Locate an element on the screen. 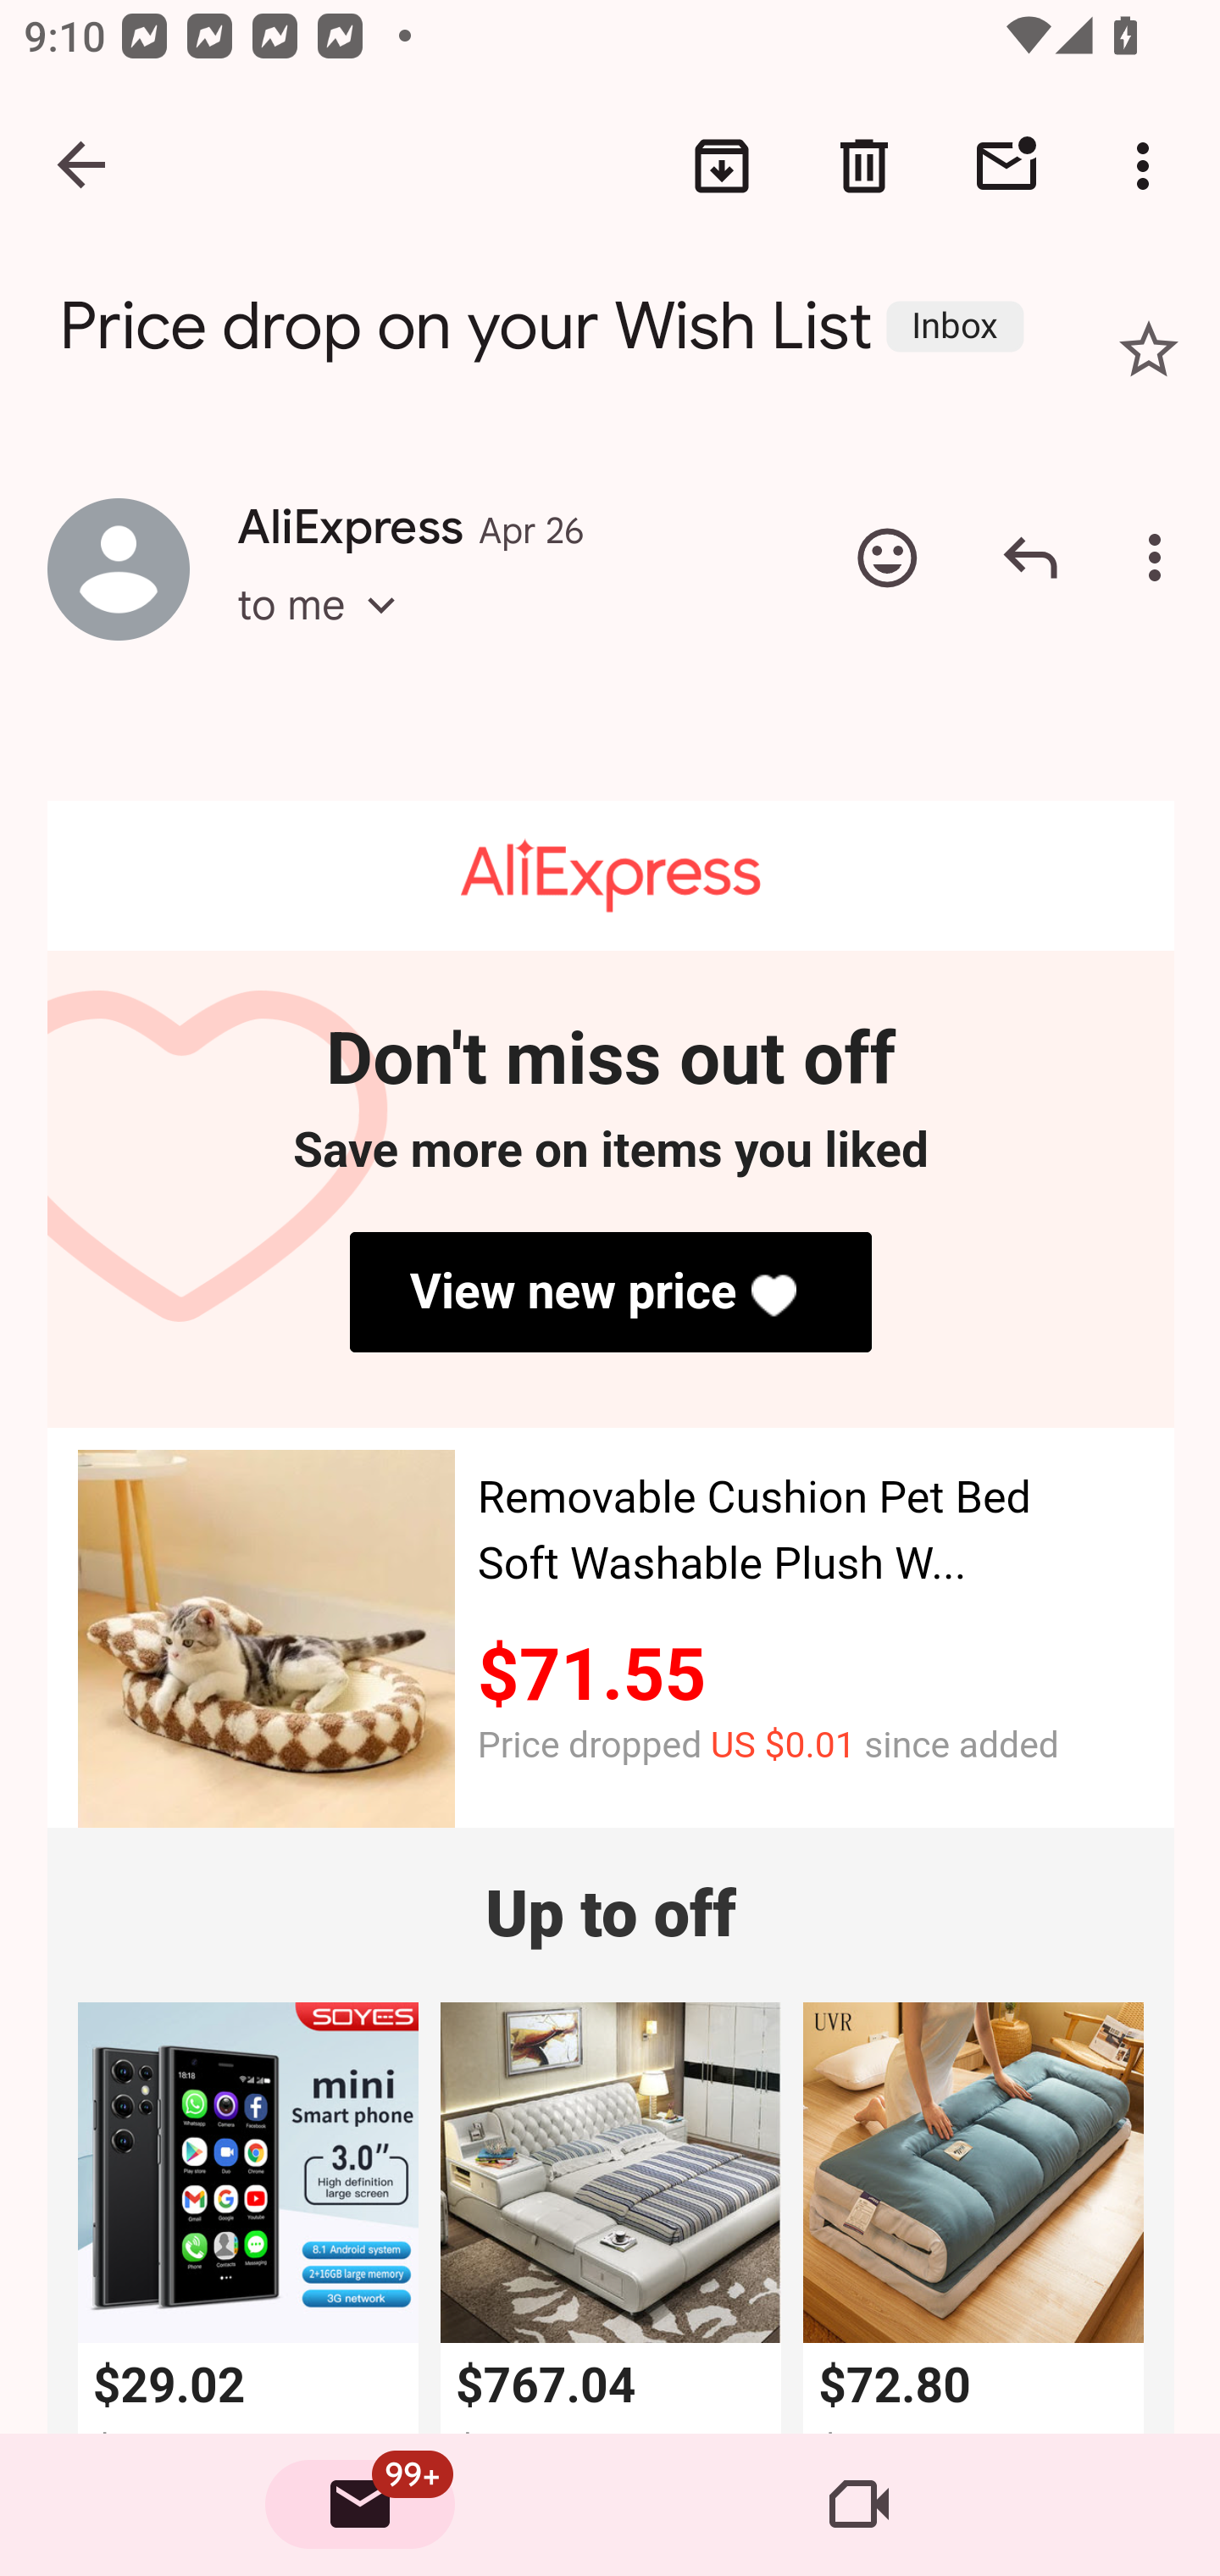 The height and width of the screenshot is (2576, 1220). Mark unread is located at coordinates (1006, 166).